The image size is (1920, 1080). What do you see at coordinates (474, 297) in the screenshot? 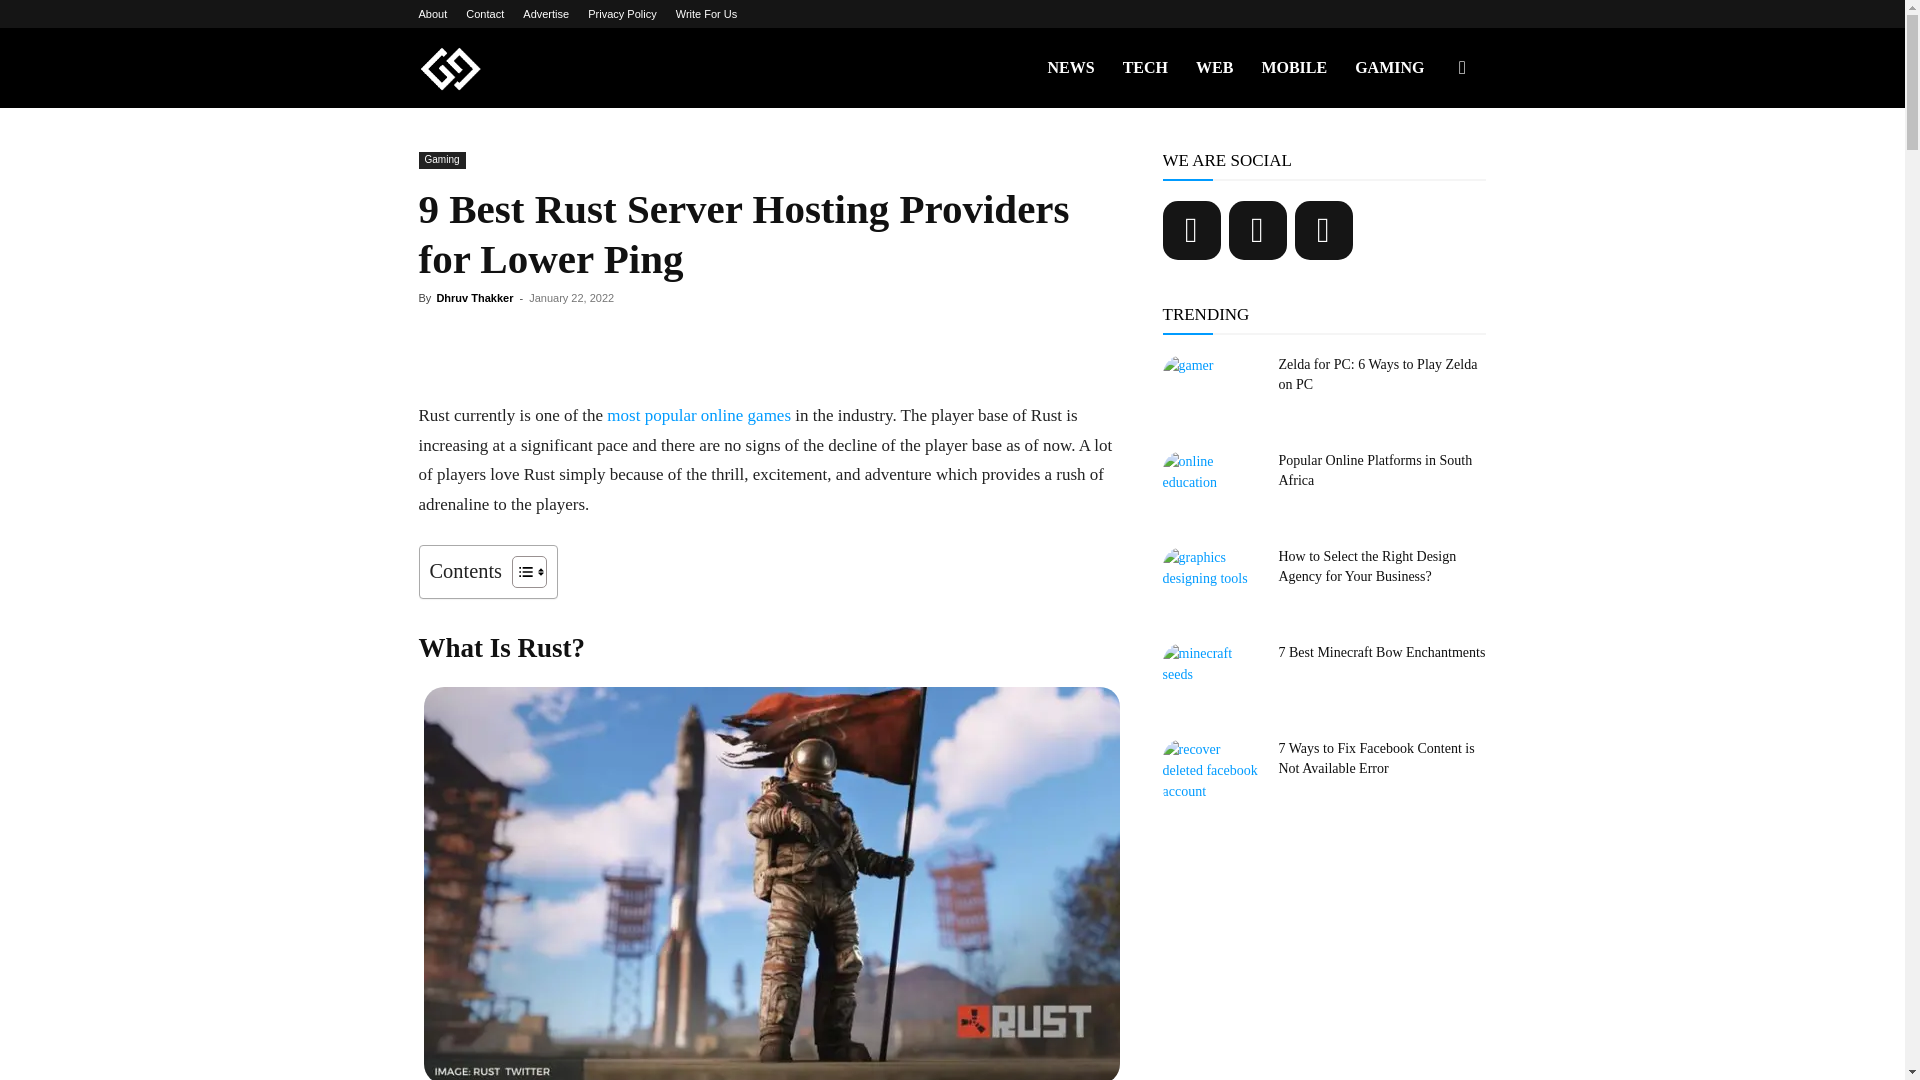
I see `Dhruv Thakker` at bounding box center [474, 297].